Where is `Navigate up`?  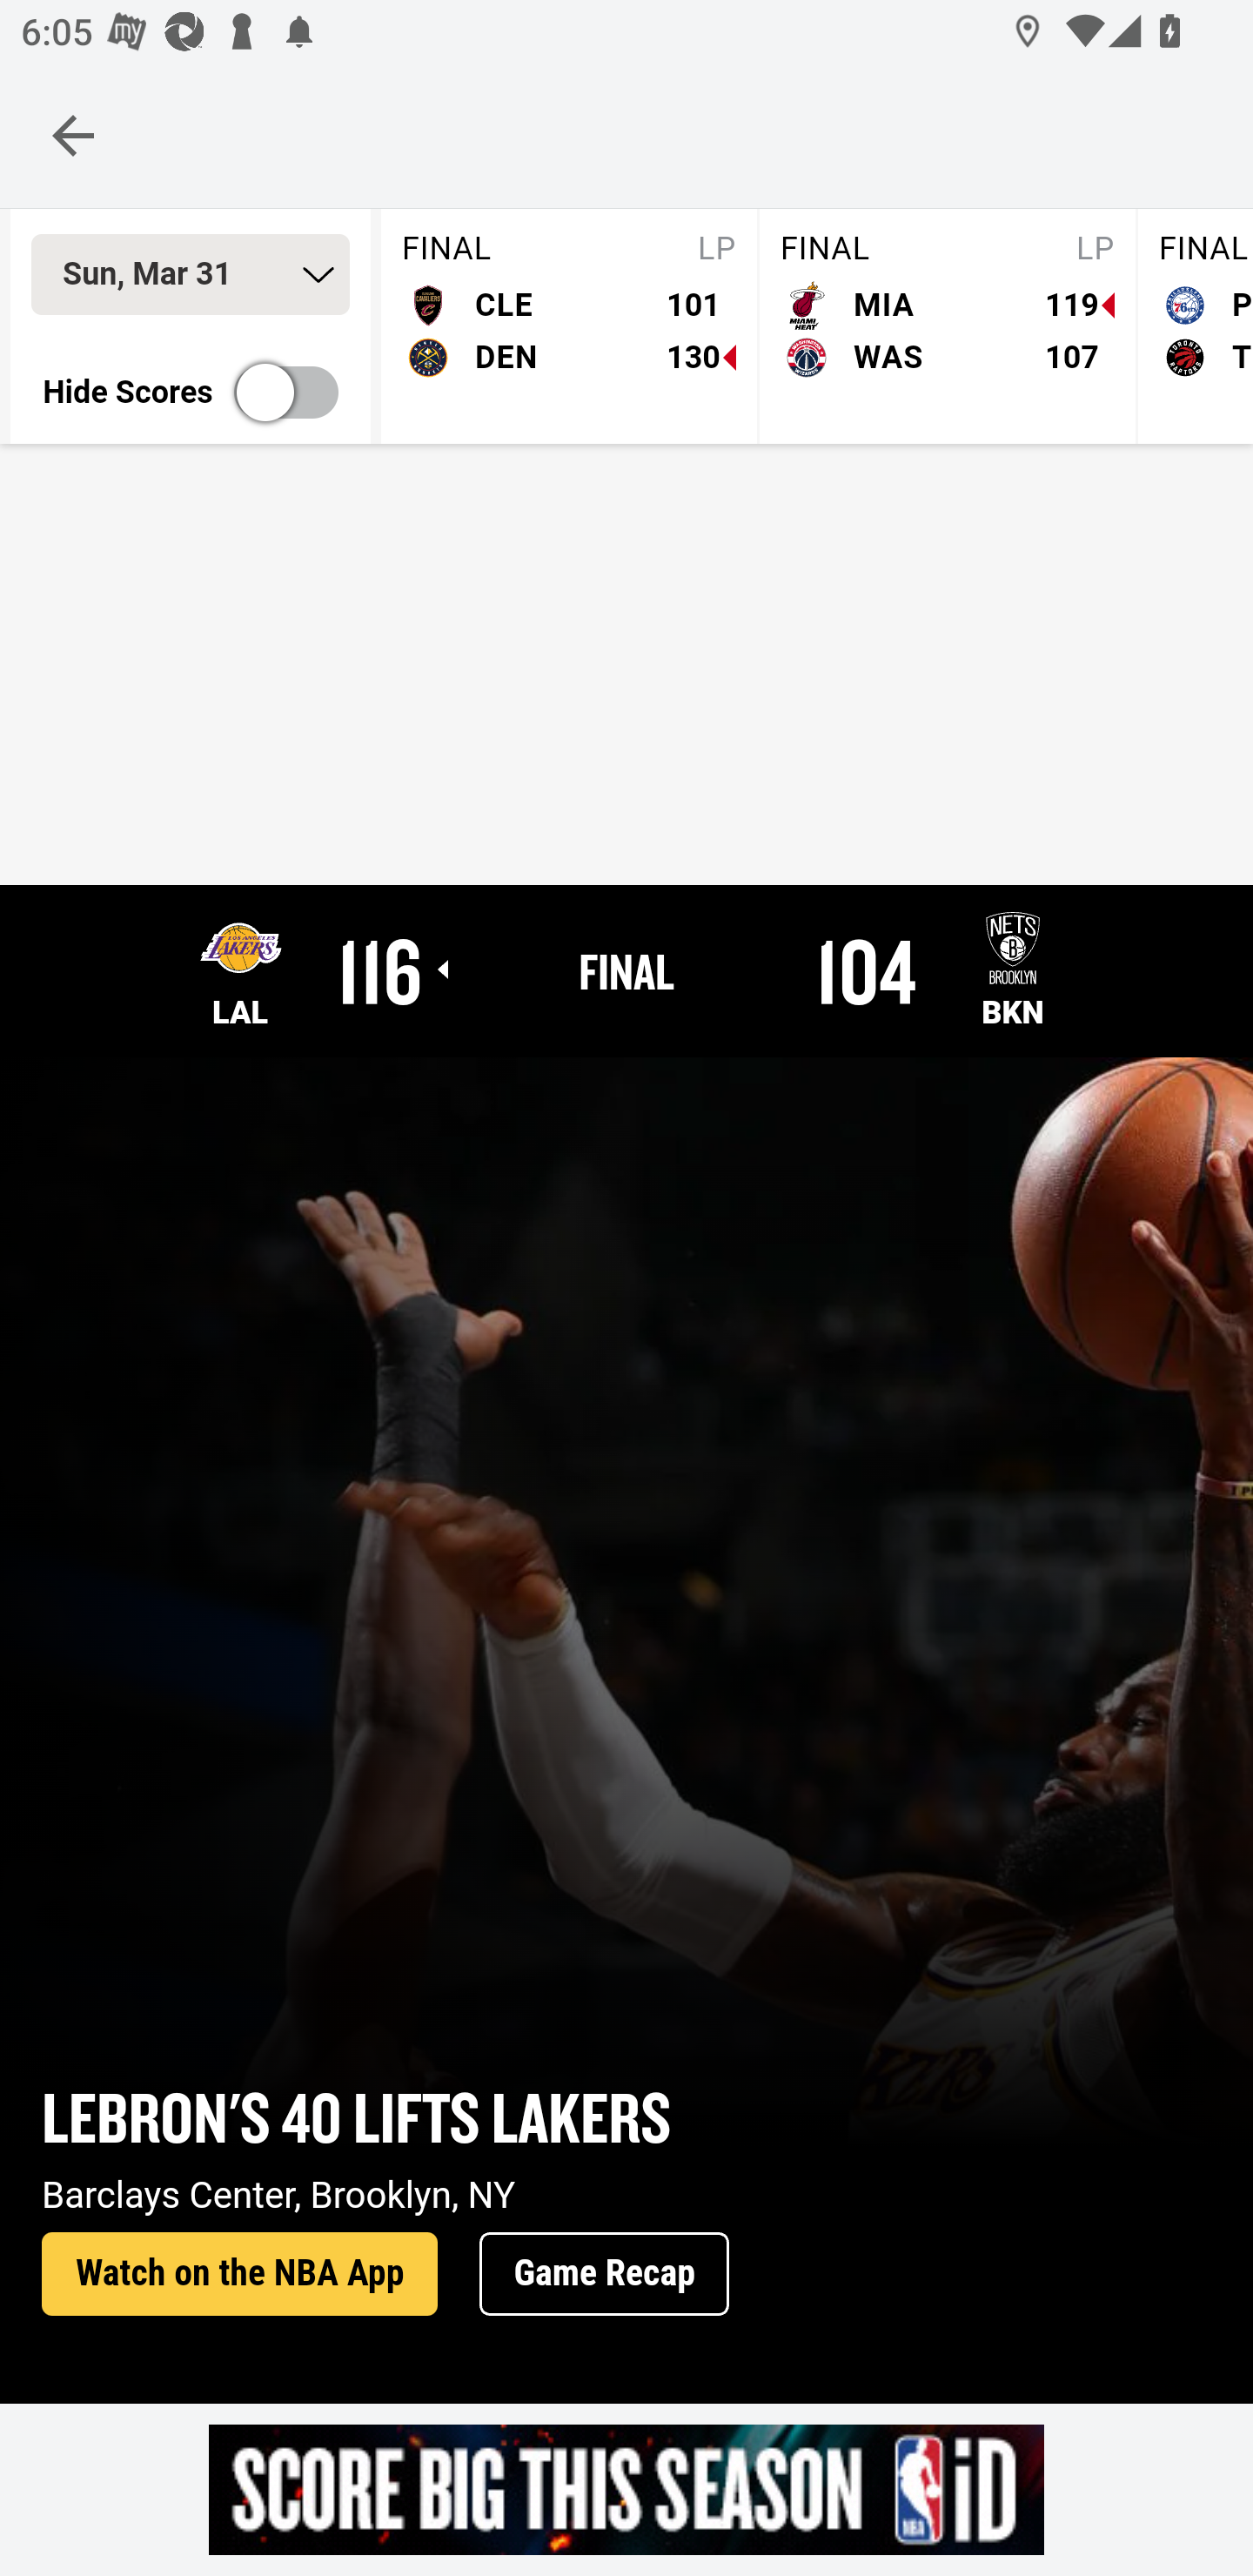 Navigate up is located at coordinates (73, 135).